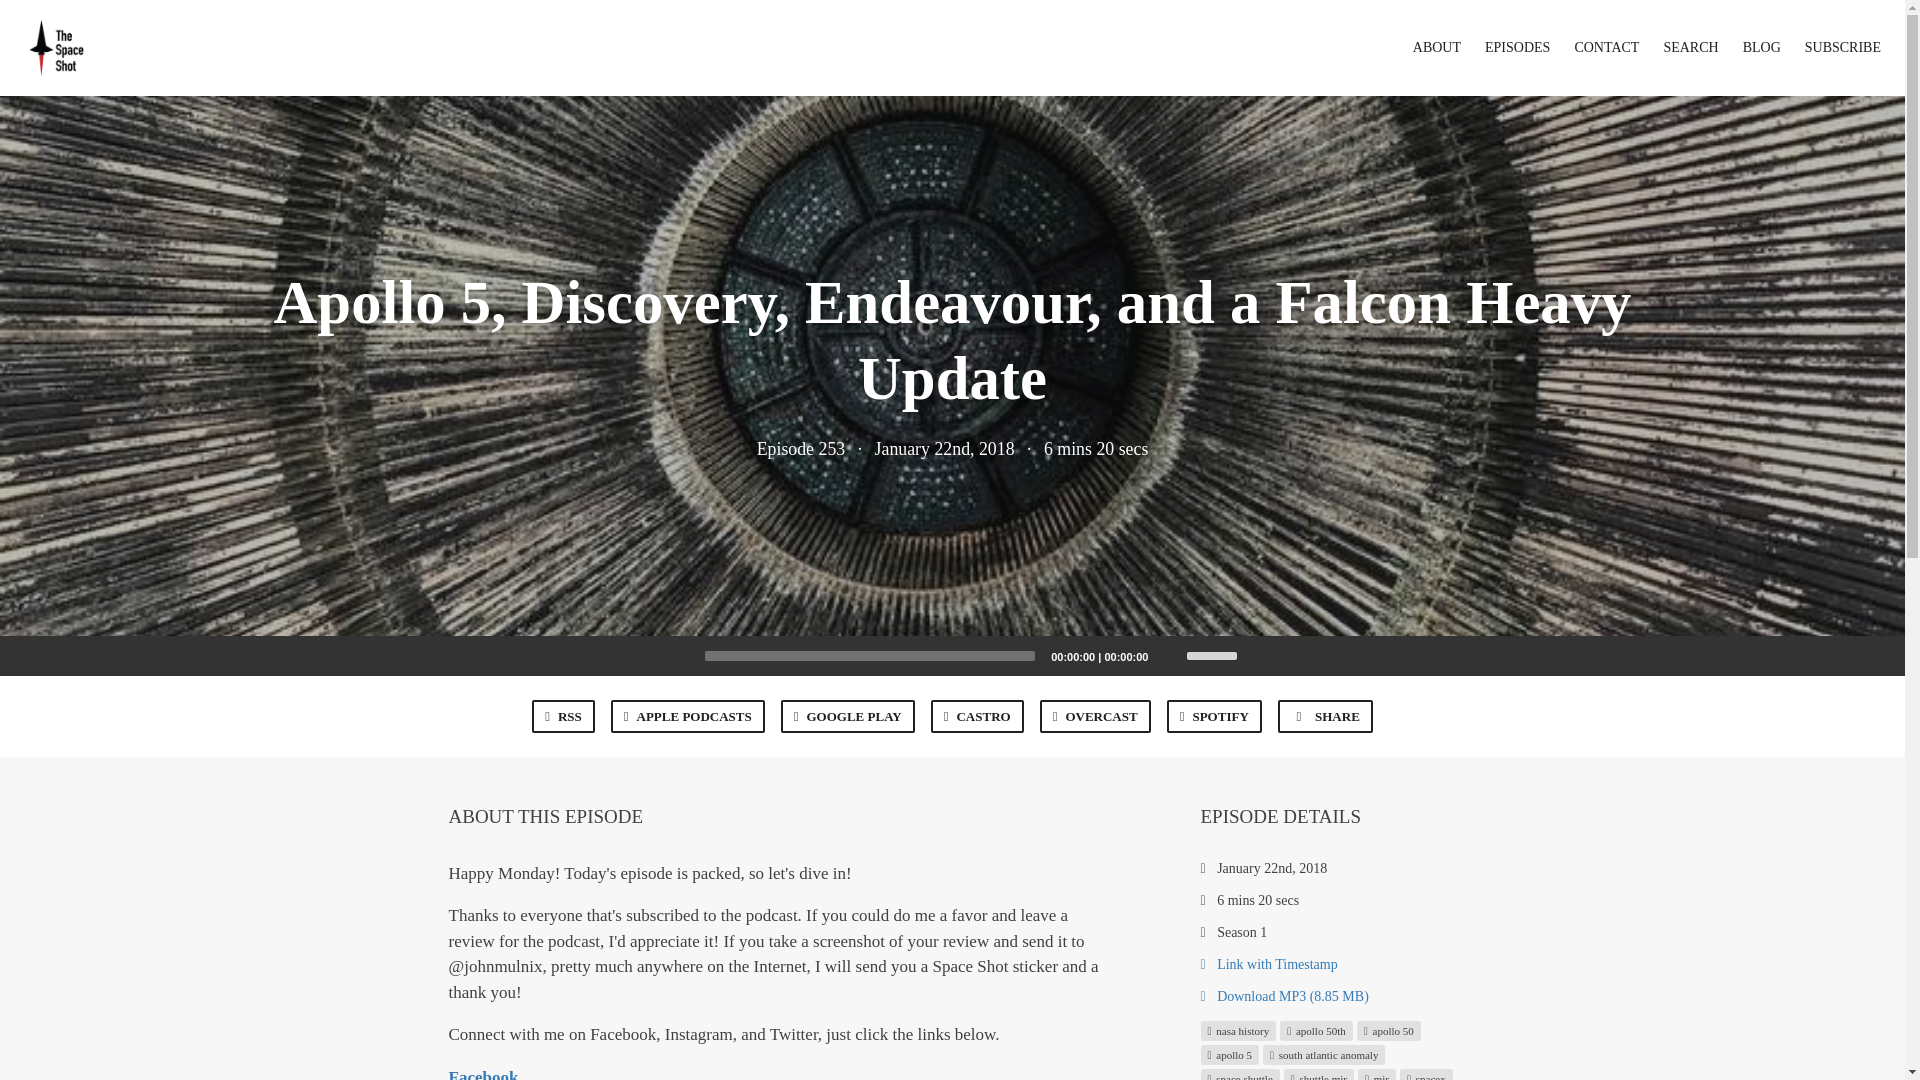 The image size is (1920, 1080). I want to click on Play, so click(678, 656).